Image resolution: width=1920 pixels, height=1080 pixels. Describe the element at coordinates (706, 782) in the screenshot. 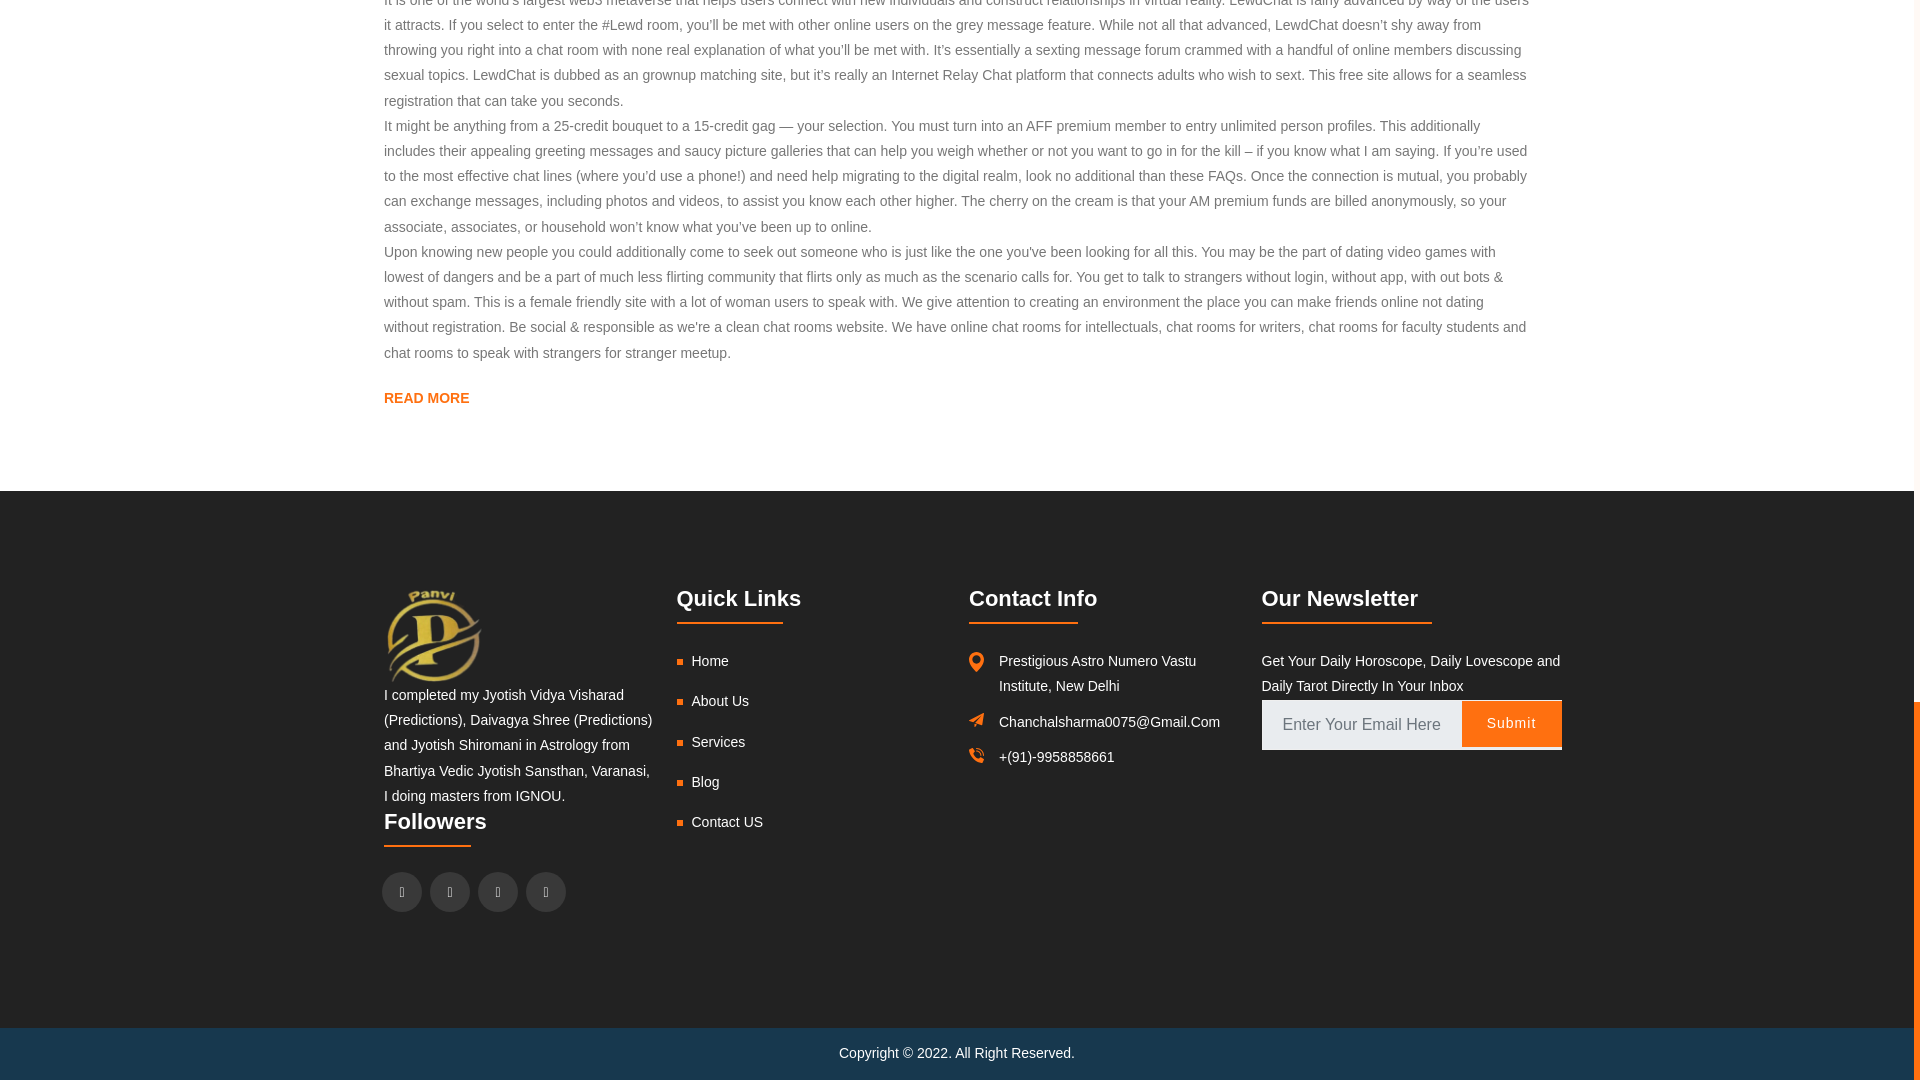

I see `Blog` at that location.